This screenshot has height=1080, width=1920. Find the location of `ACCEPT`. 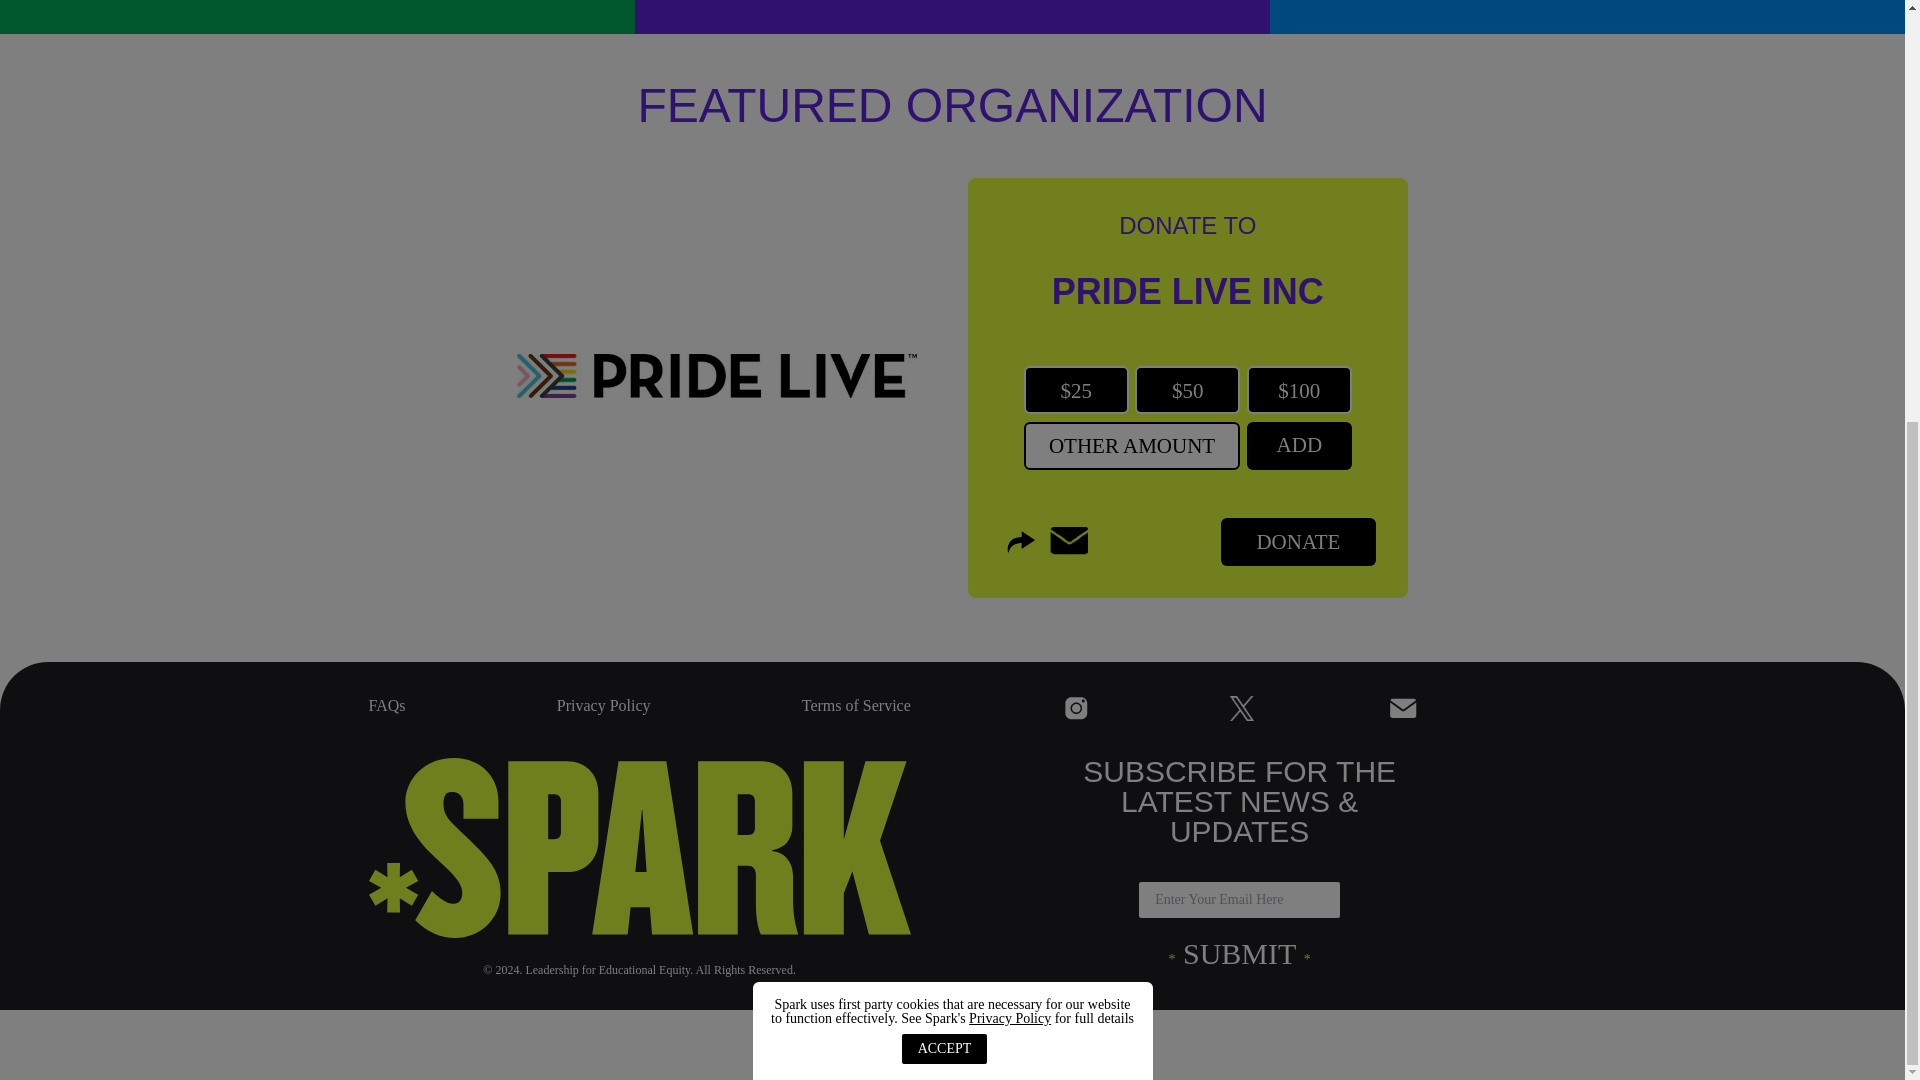

ACCEPT is located at coordinates (945, 364).